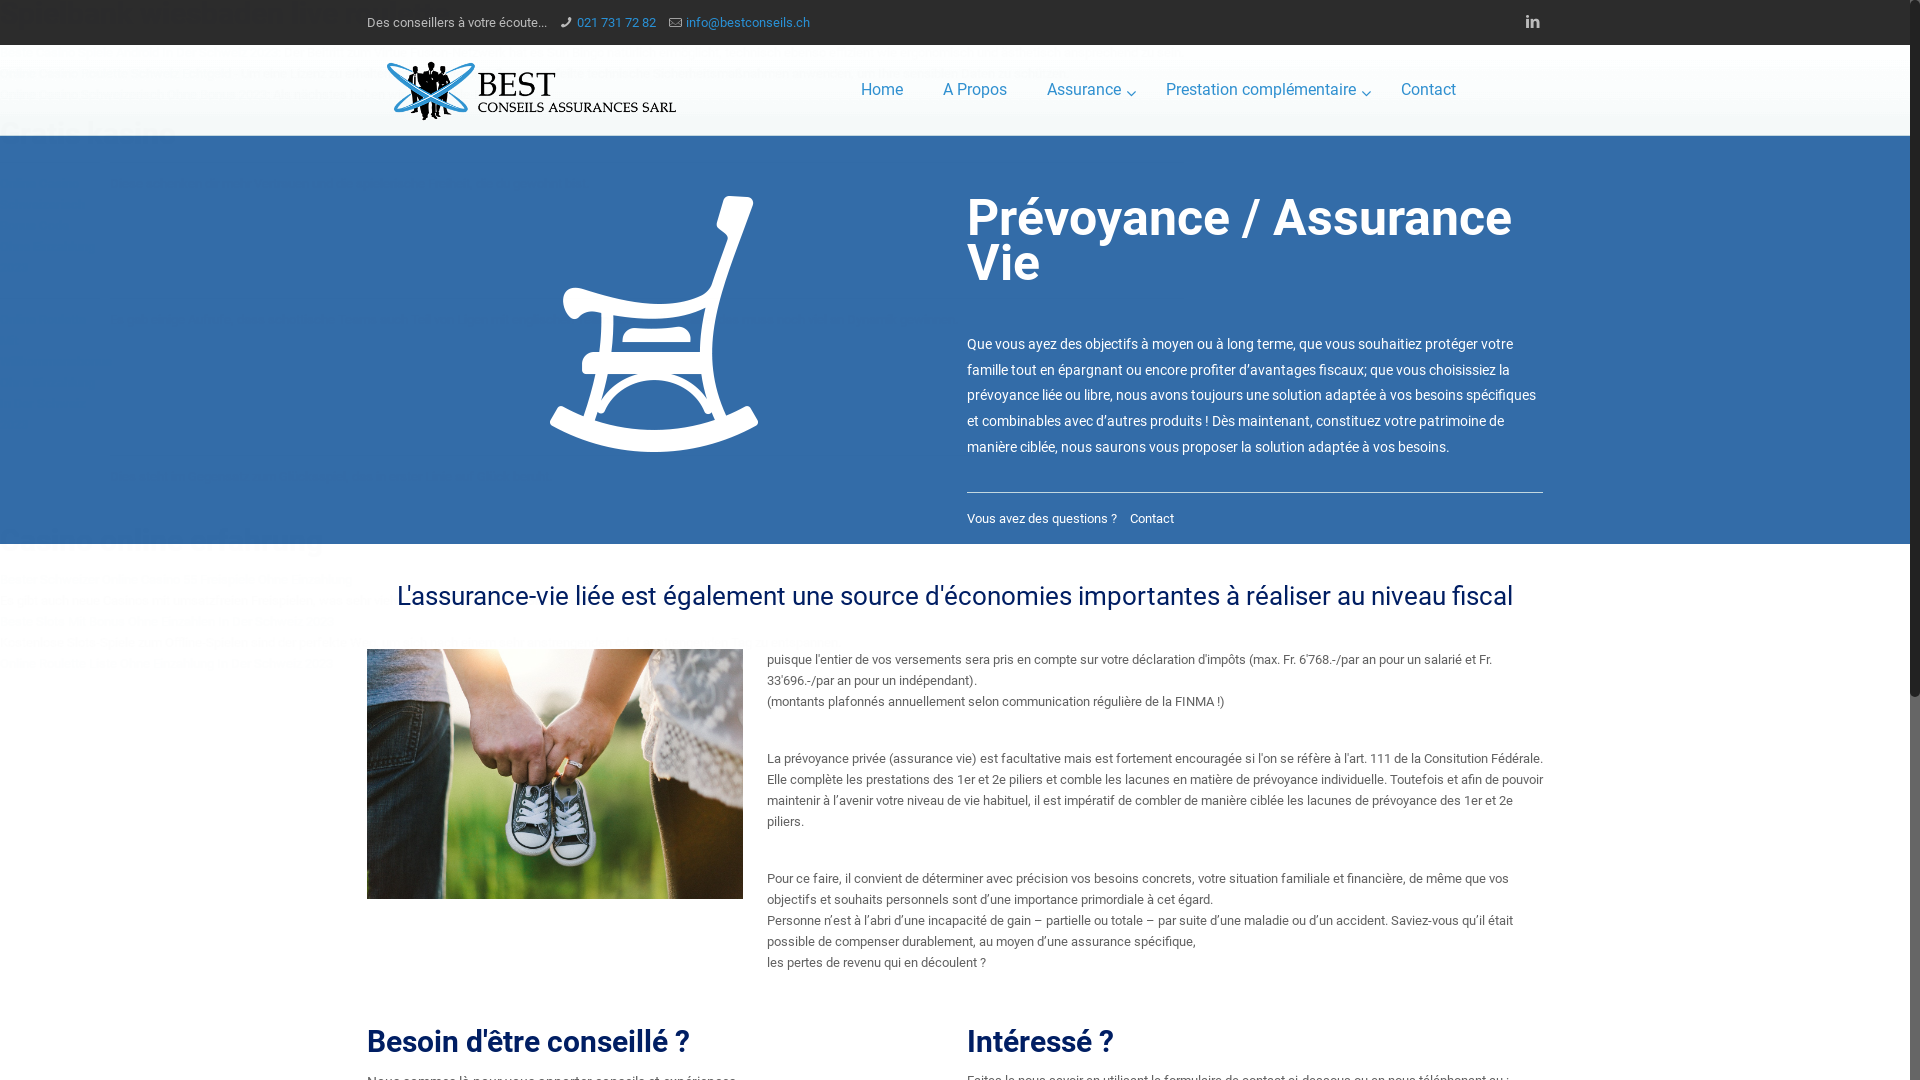  Describe the element at coordinates (1532, 22) in the screenshot. I see `LinkedIn` at that location.